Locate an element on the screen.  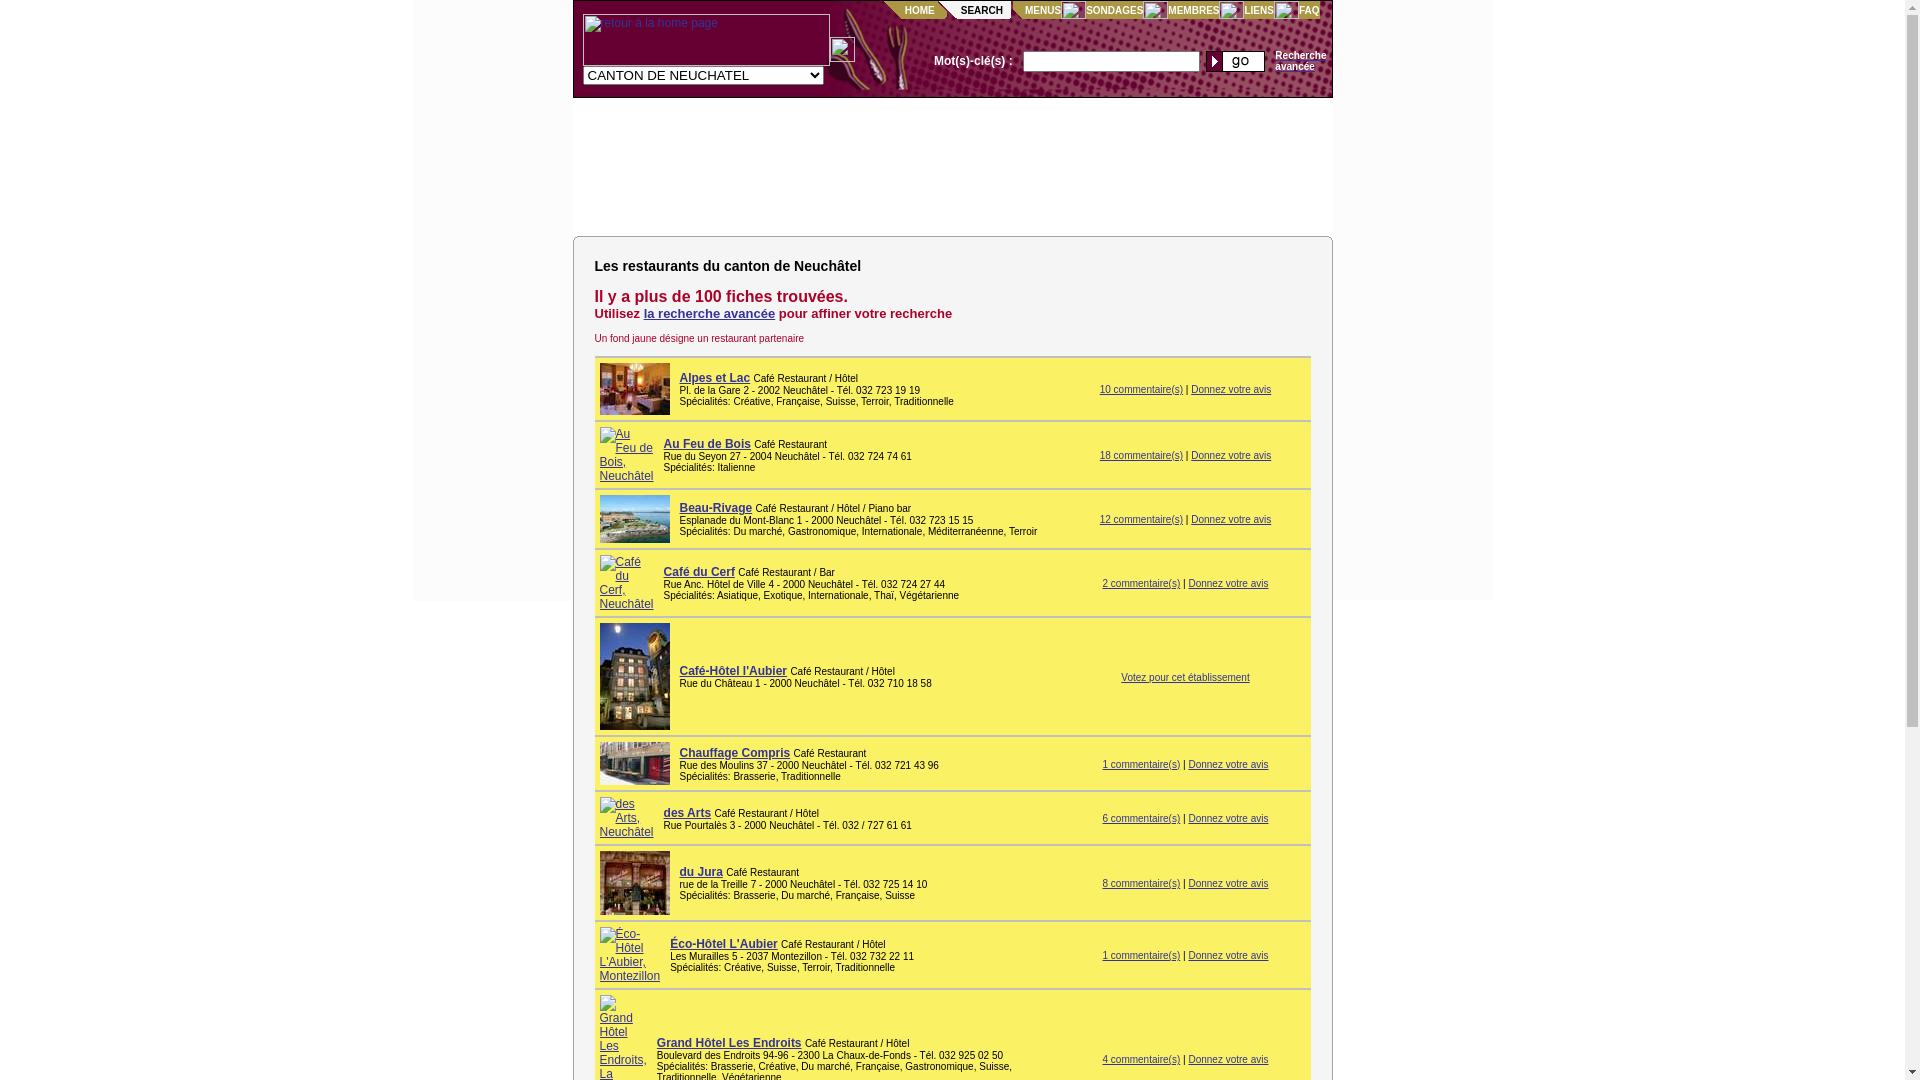
Alpes et Lac is located at coordinates (716, 378).